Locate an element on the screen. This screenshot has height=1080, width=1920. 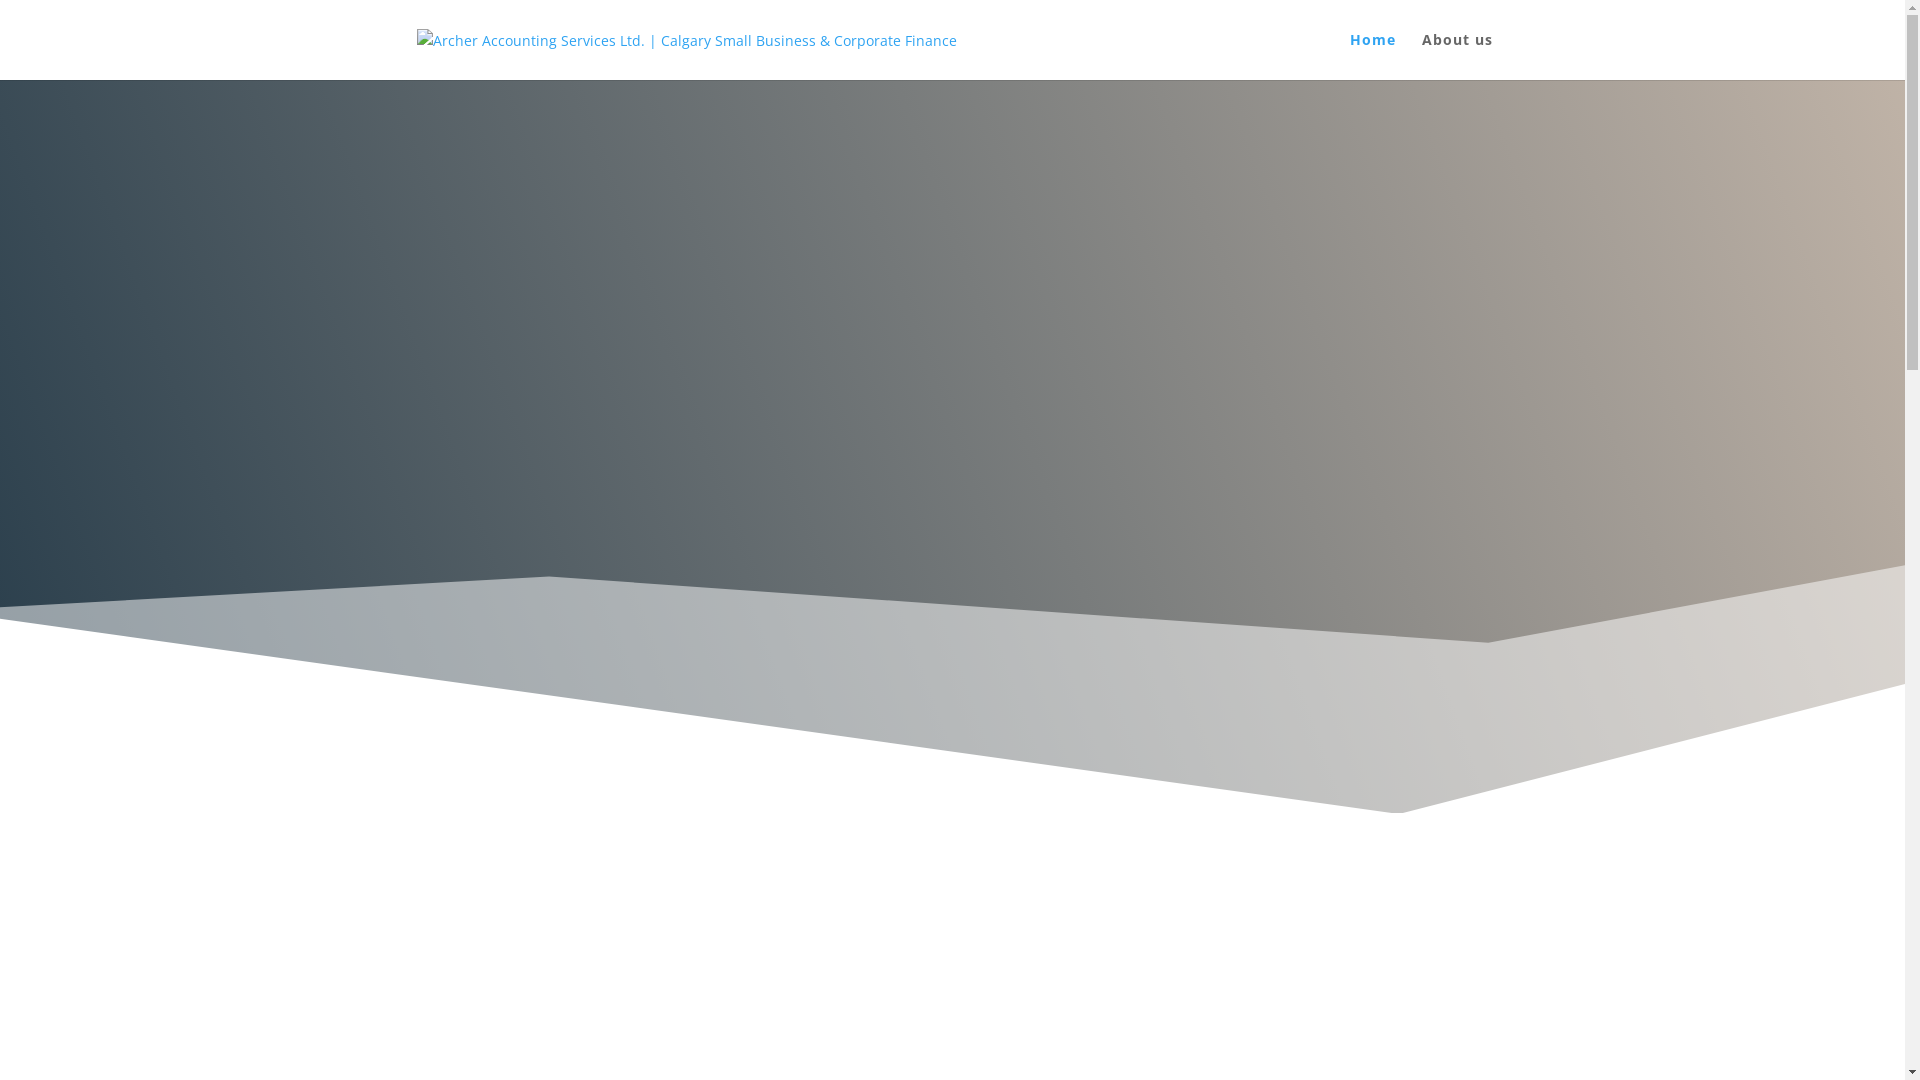
Home is located at coordinates (1373, 56).